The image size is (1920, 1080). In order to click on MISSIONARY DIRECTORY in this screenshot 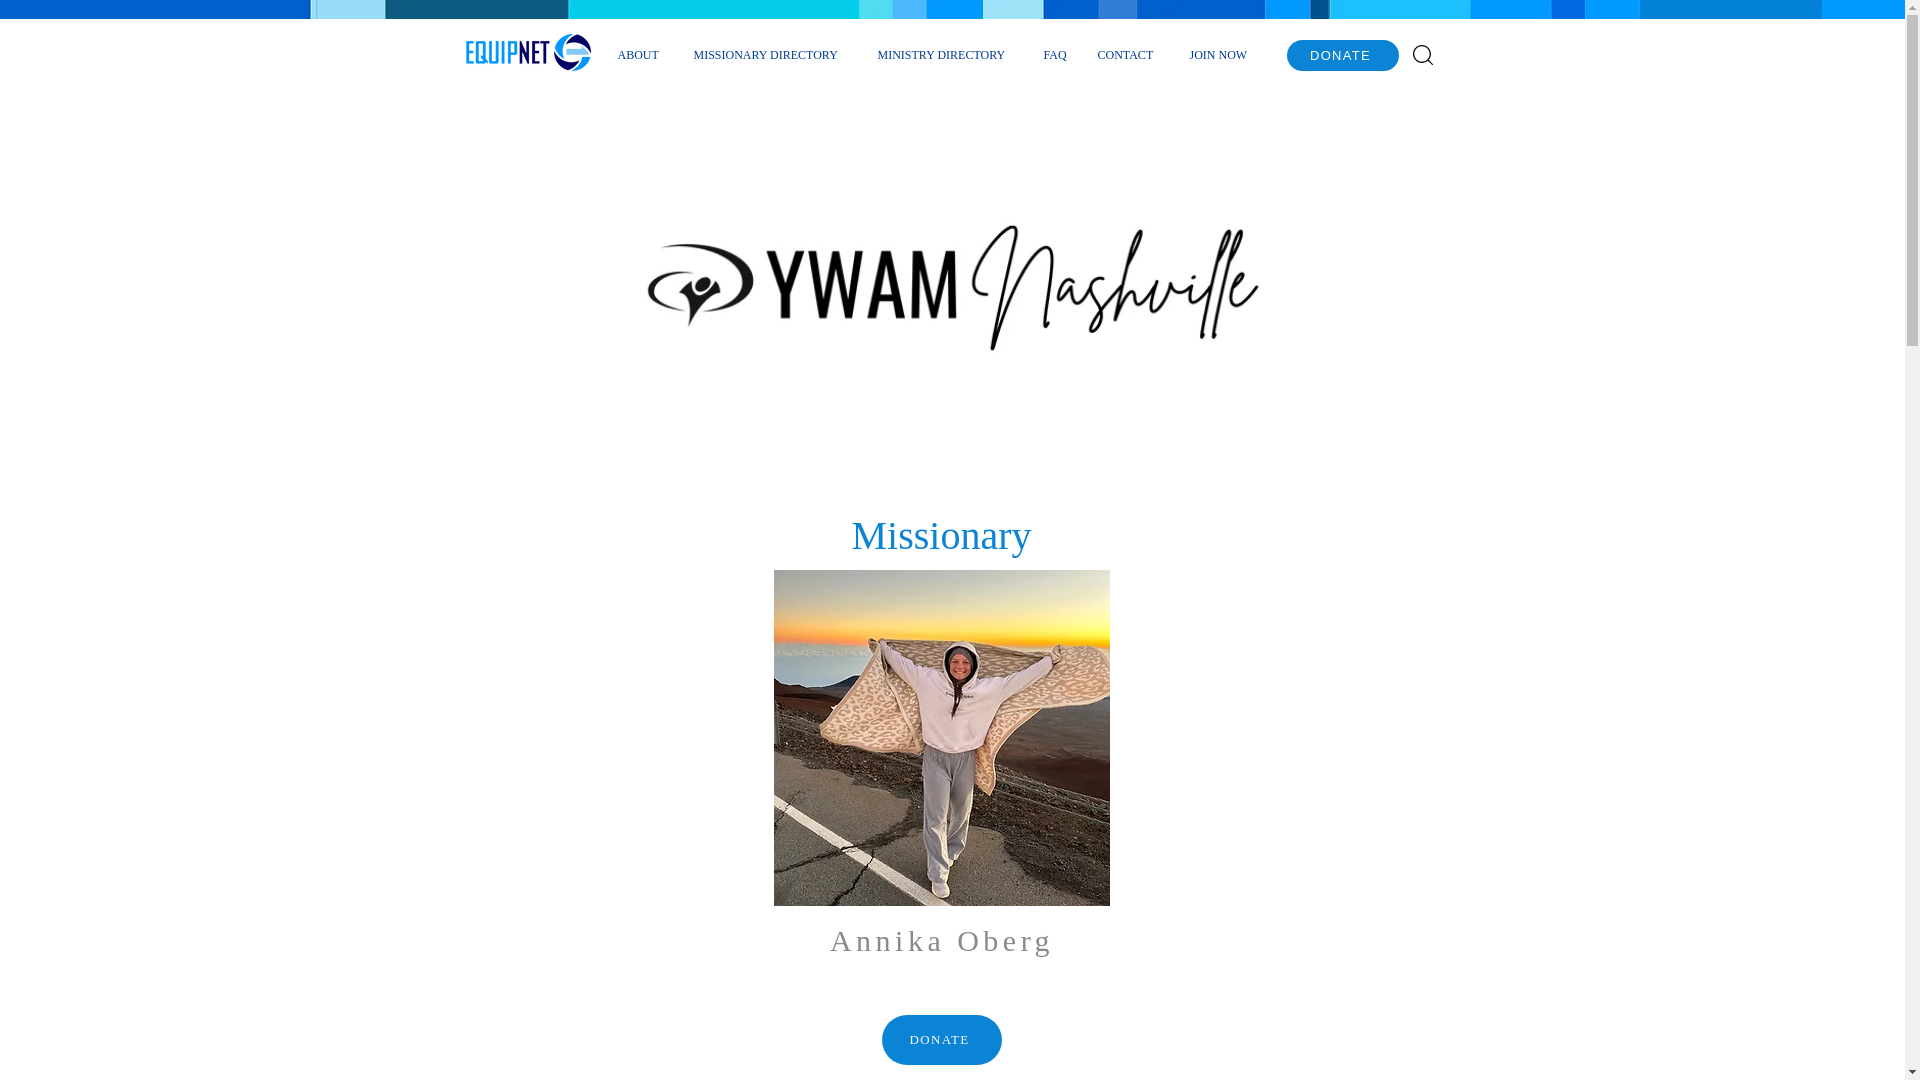, I will do `click(770, 54)`.